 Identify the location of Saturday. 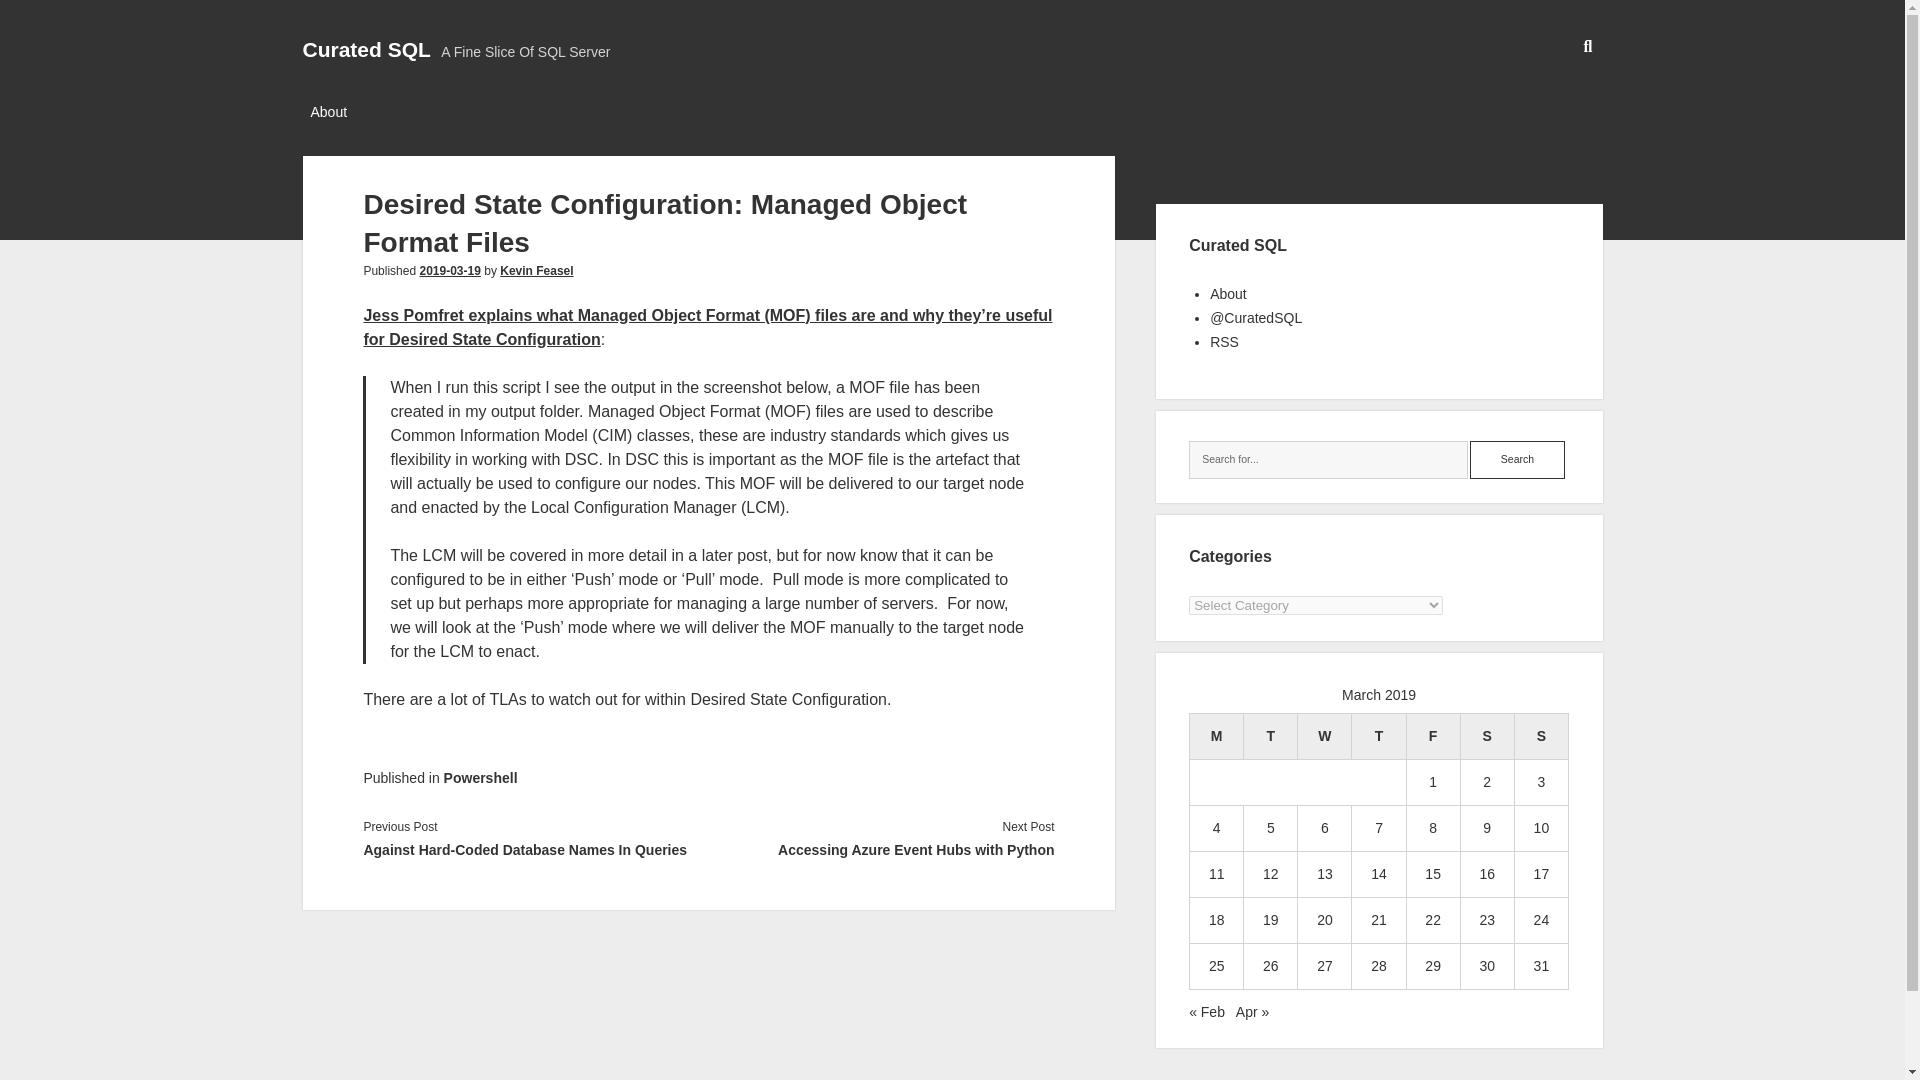
(1486, 736).